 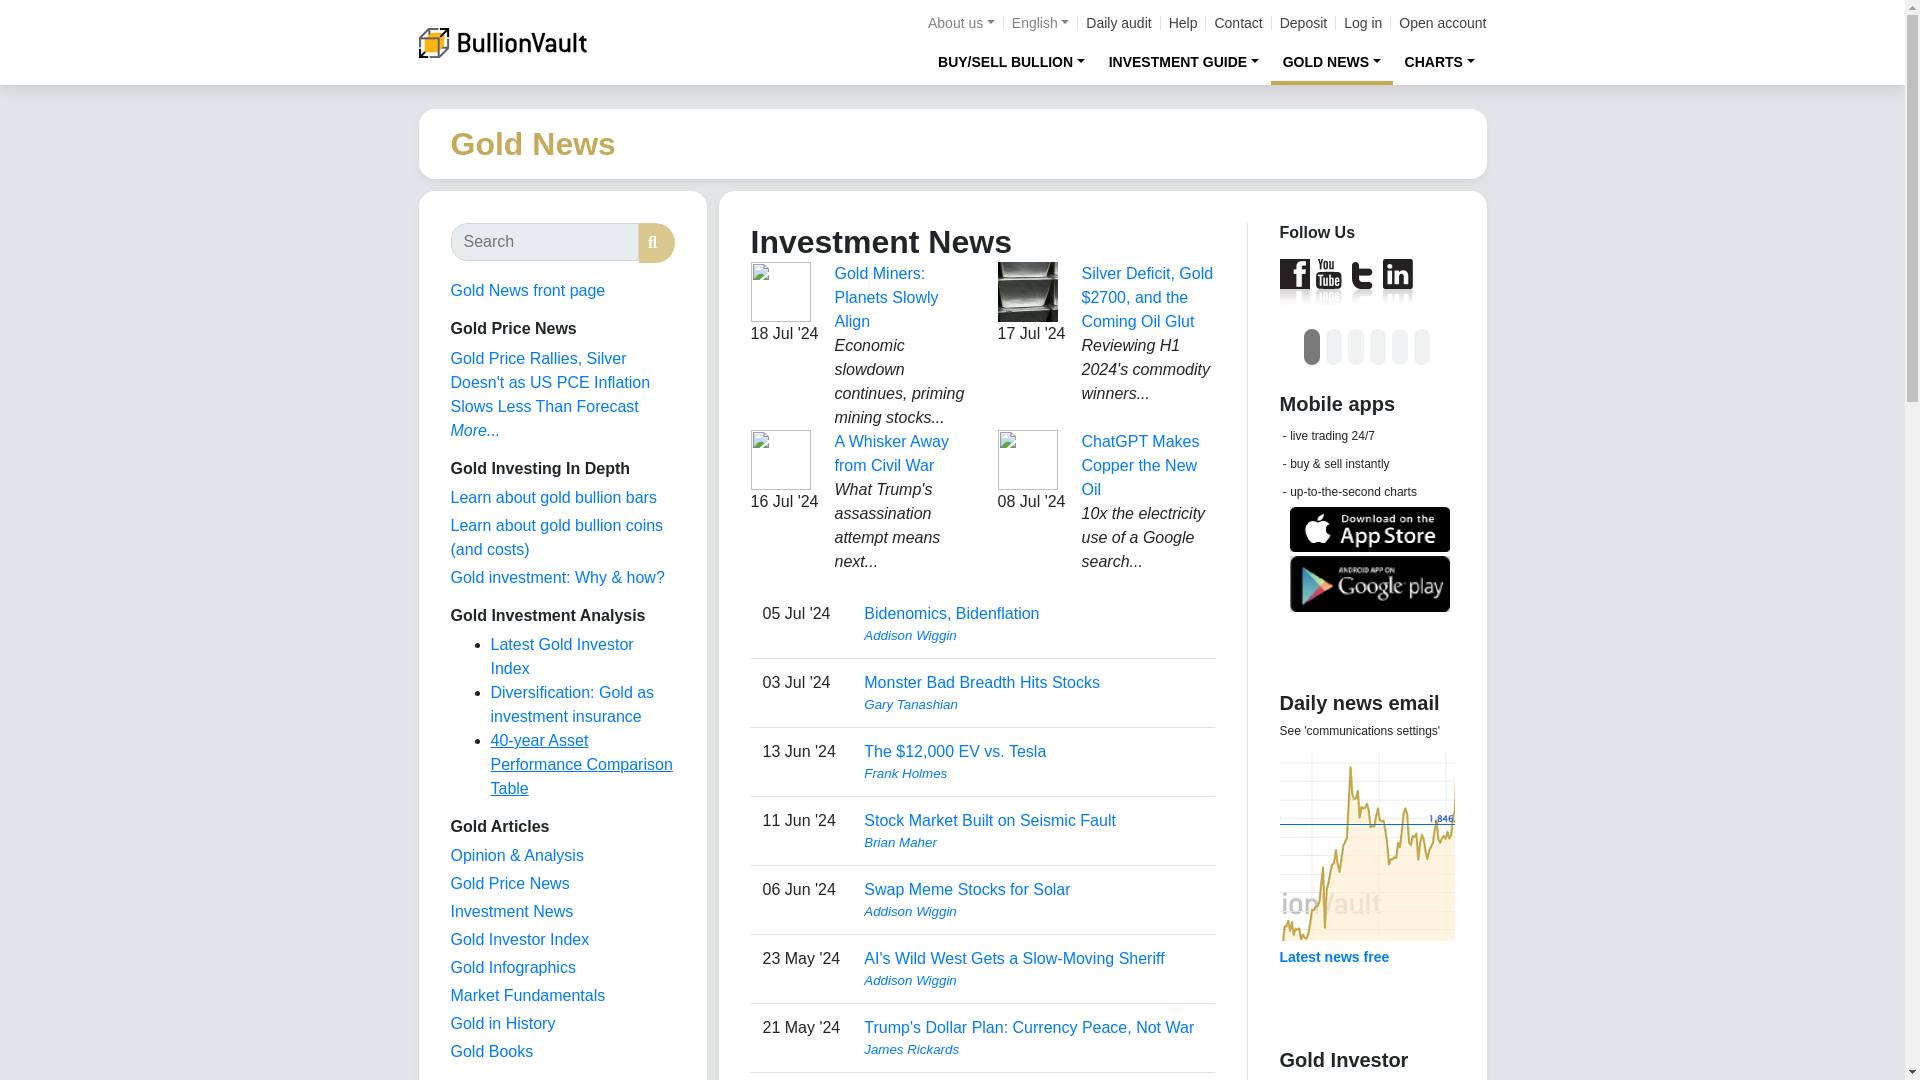 I want to click on Gold Price News, so click(x=508, y=883).